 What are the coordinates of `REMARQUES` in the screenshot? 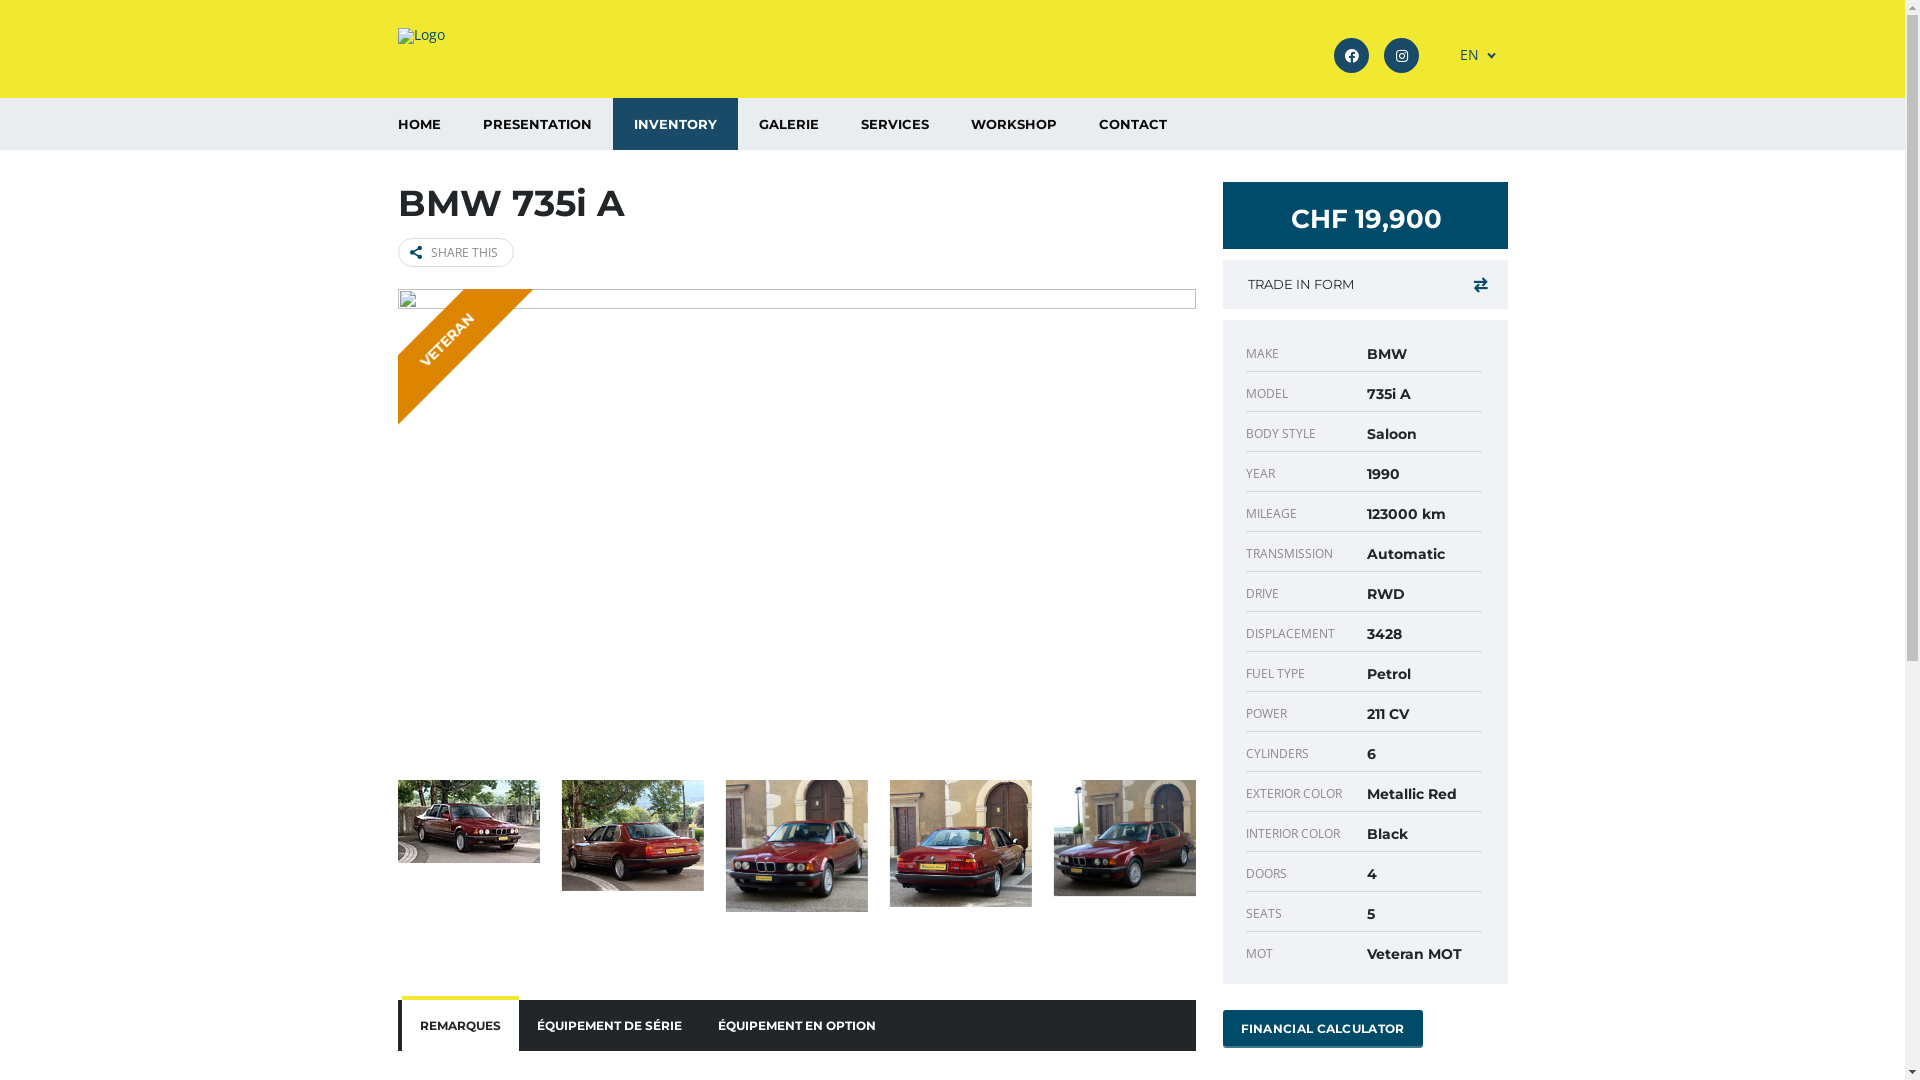 It's located at (460, 1026).